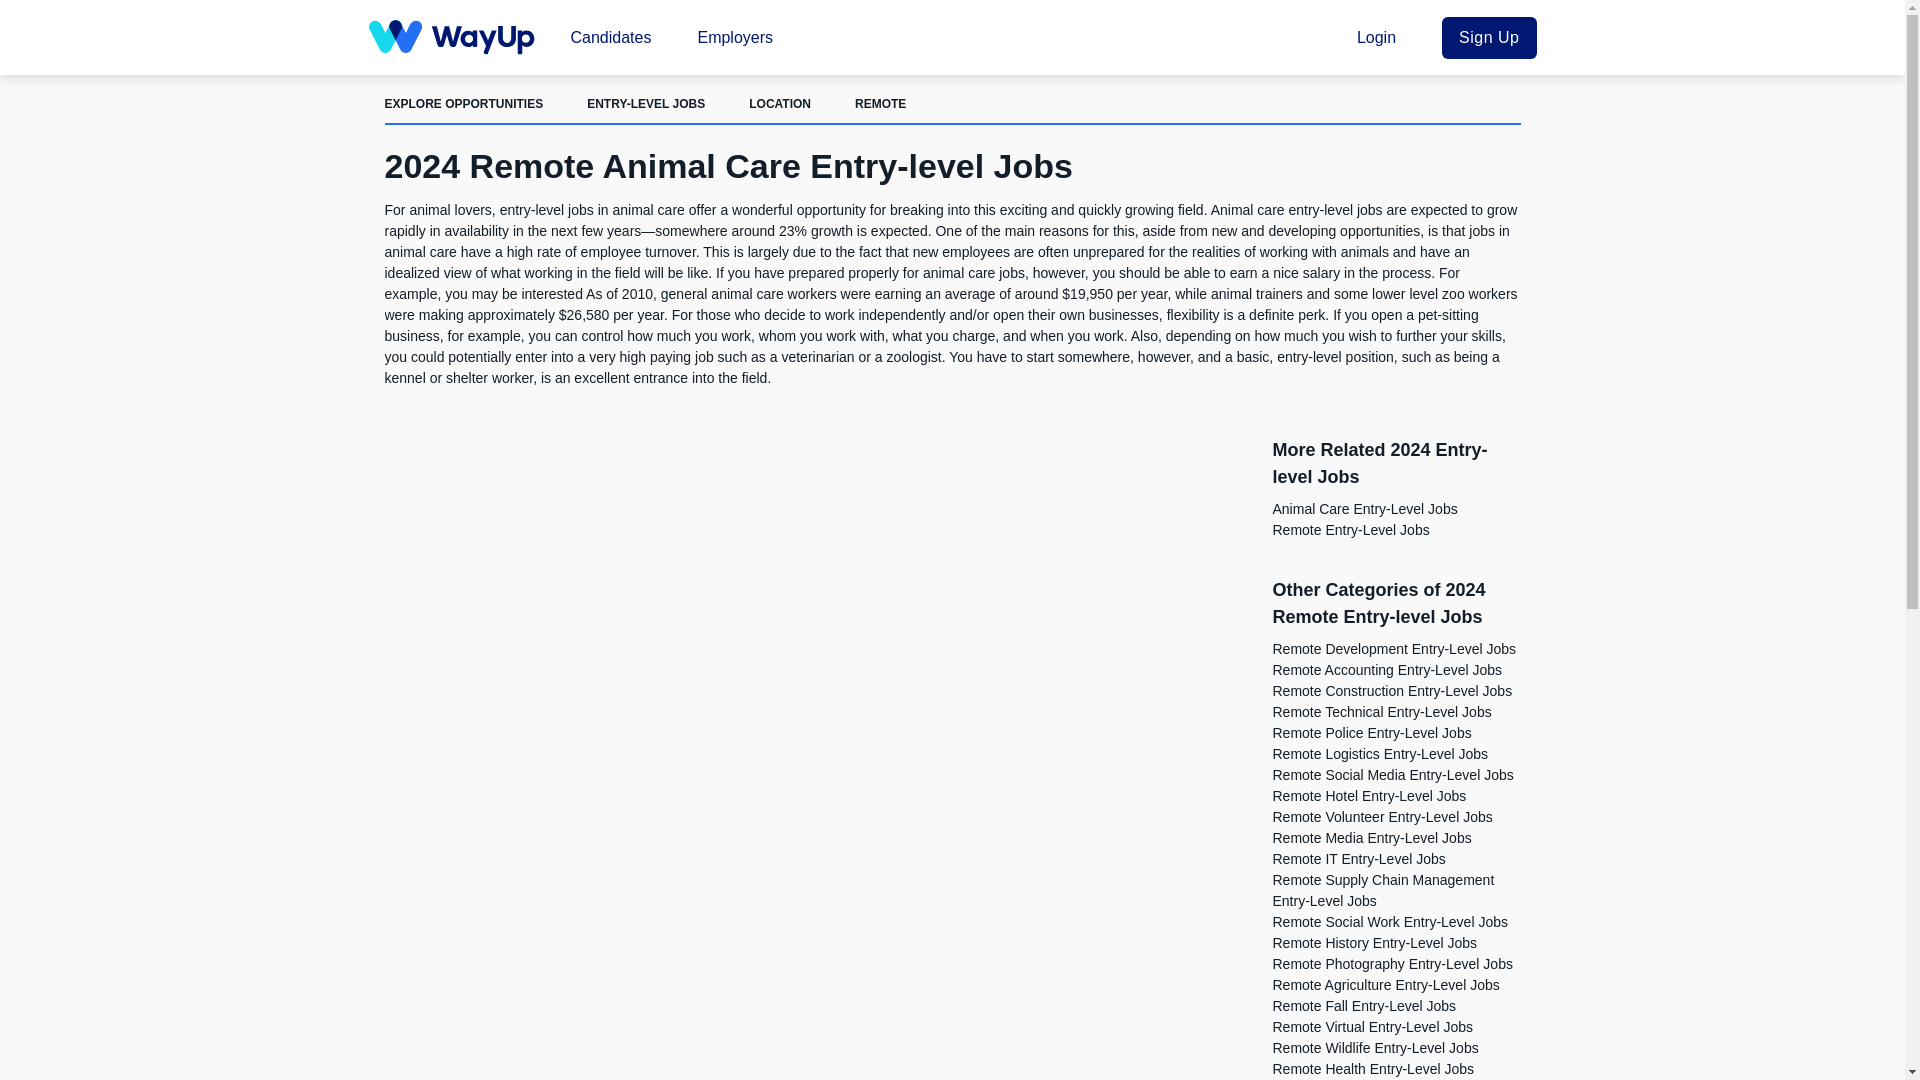 The height and width of the screenshot is (1080, 1920). Describe the element at coordinates (1380, 754) in the screenshot. I see `Remote Logistics Entry-Level Jobs` at that location.